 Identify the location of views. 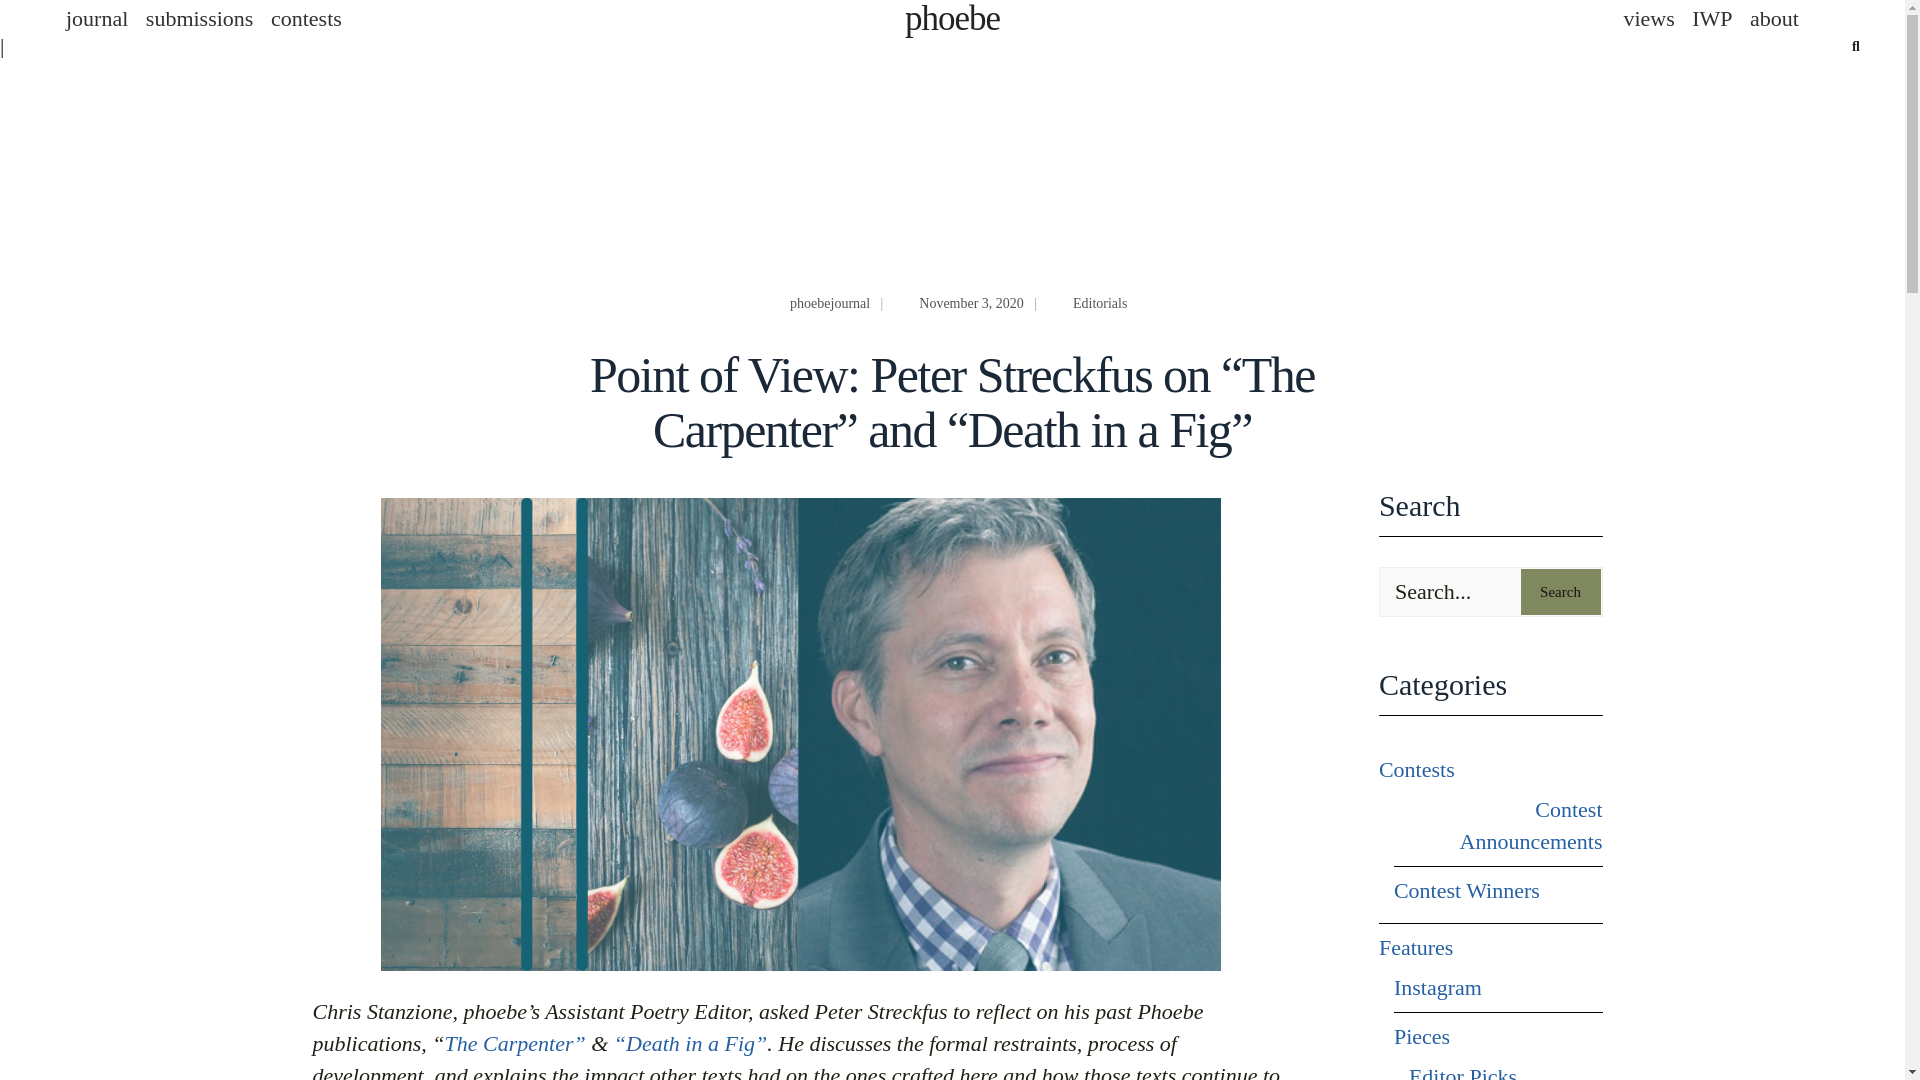
(1648, 18).